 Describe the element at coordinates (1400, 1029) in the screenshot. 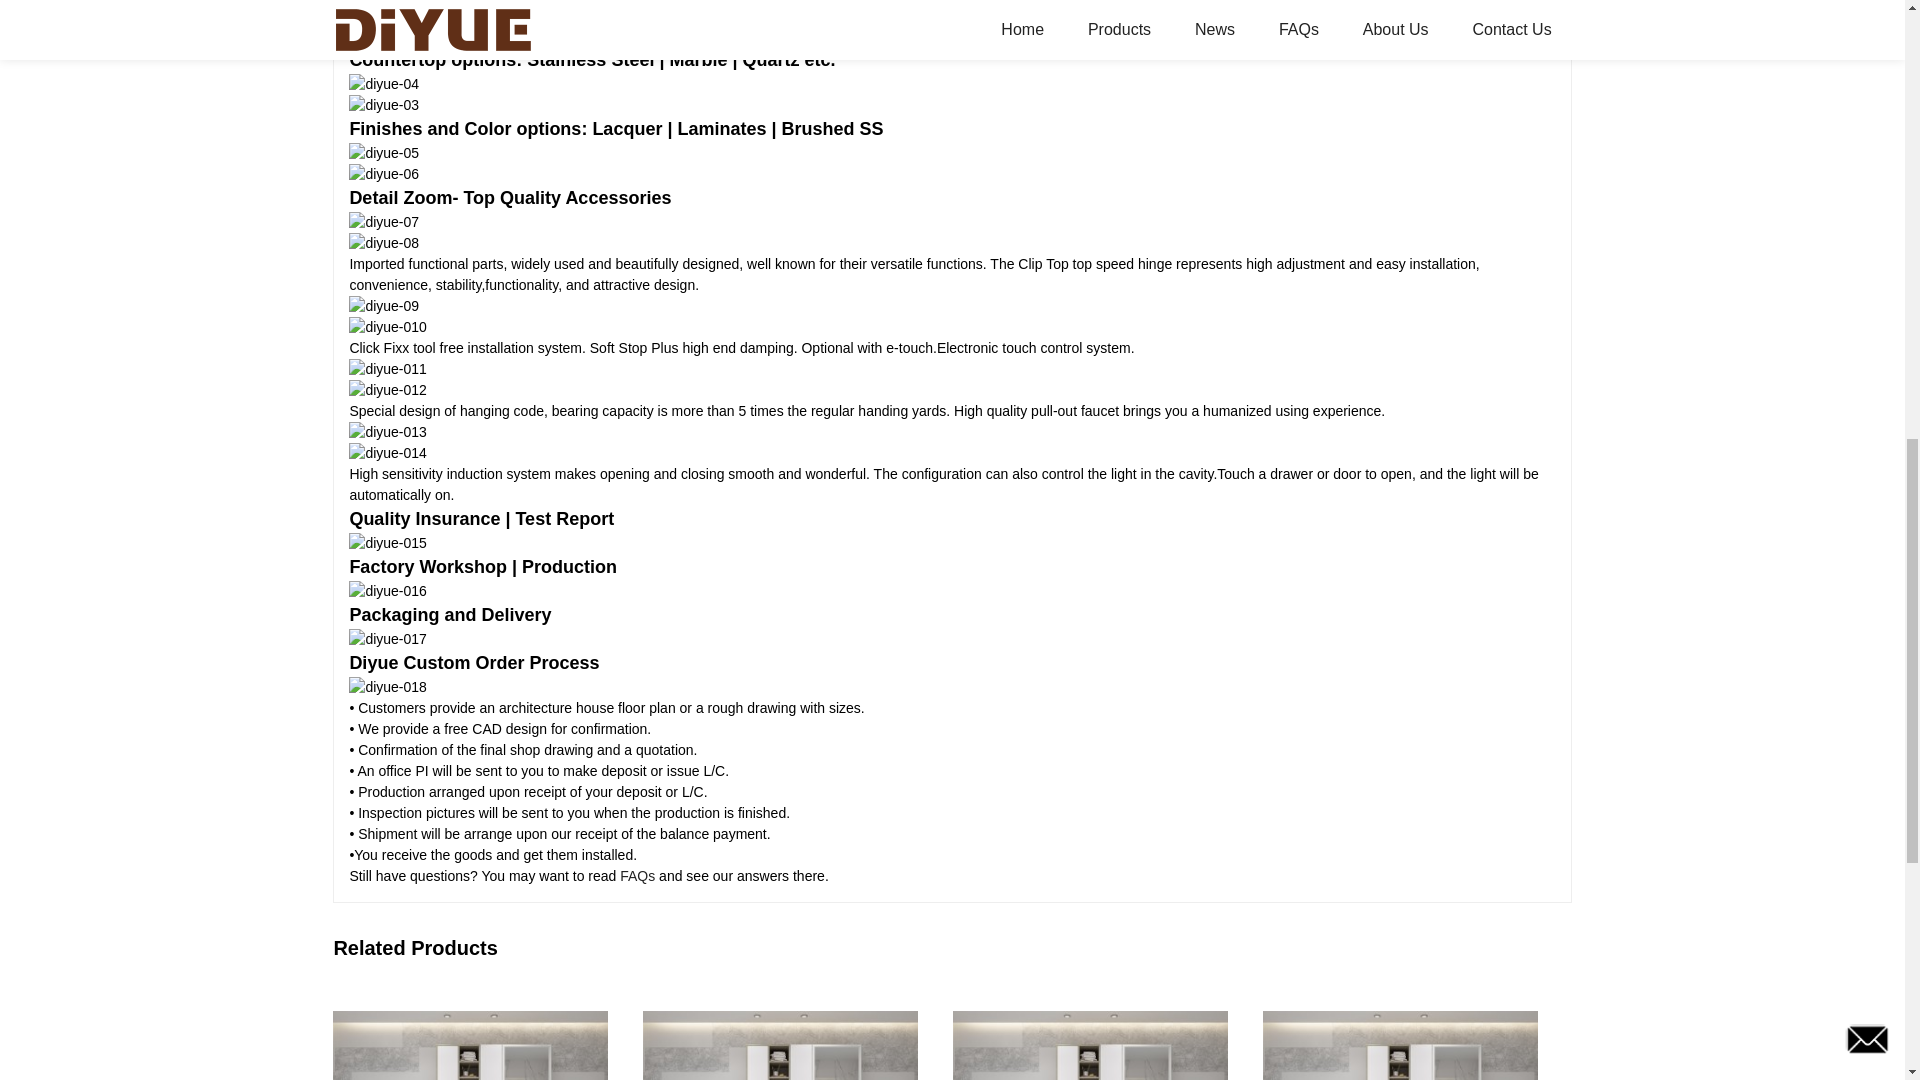

I see `Hot sale Luxury Bathroom Vanities - ...` at that location.